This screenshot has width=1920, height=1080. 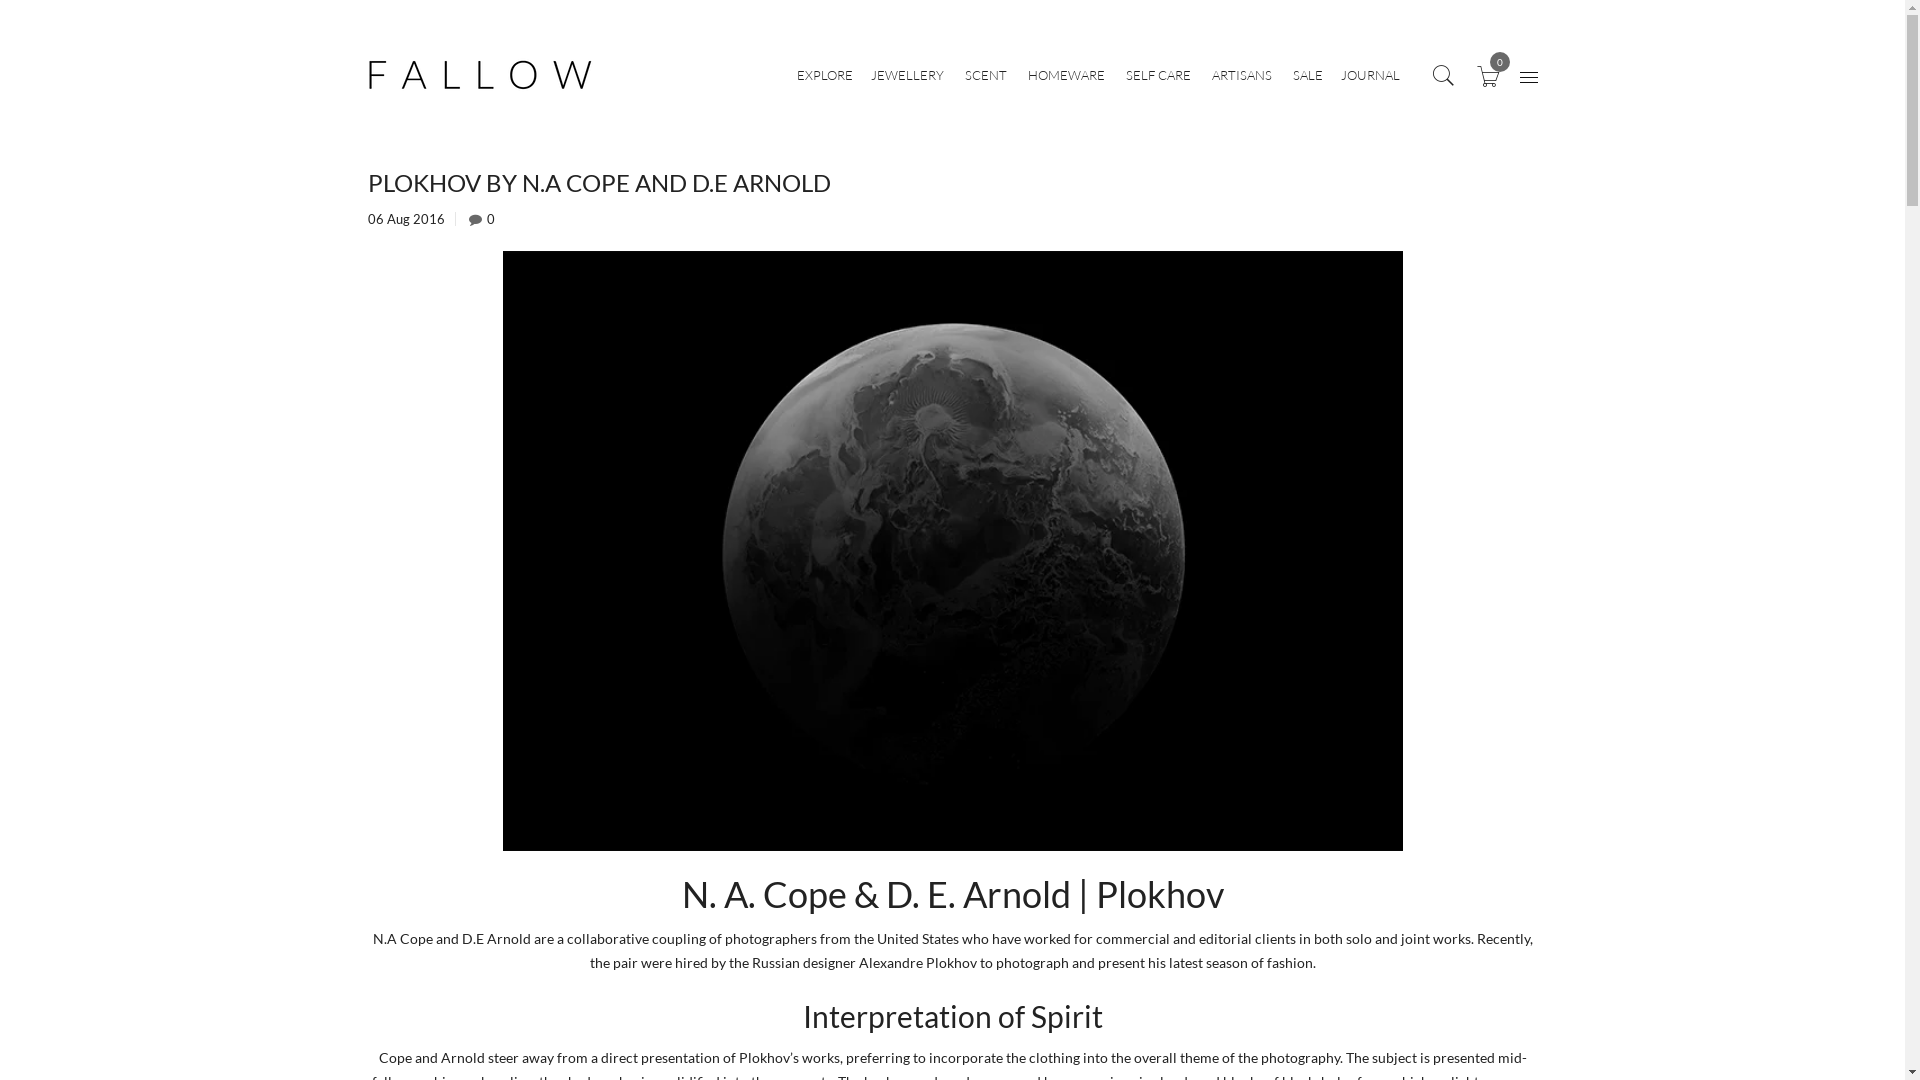 What do you see at coordinates (1370, 74) in the screenshot?
I see `JOURNAL` at bounding box center [1370, 74].